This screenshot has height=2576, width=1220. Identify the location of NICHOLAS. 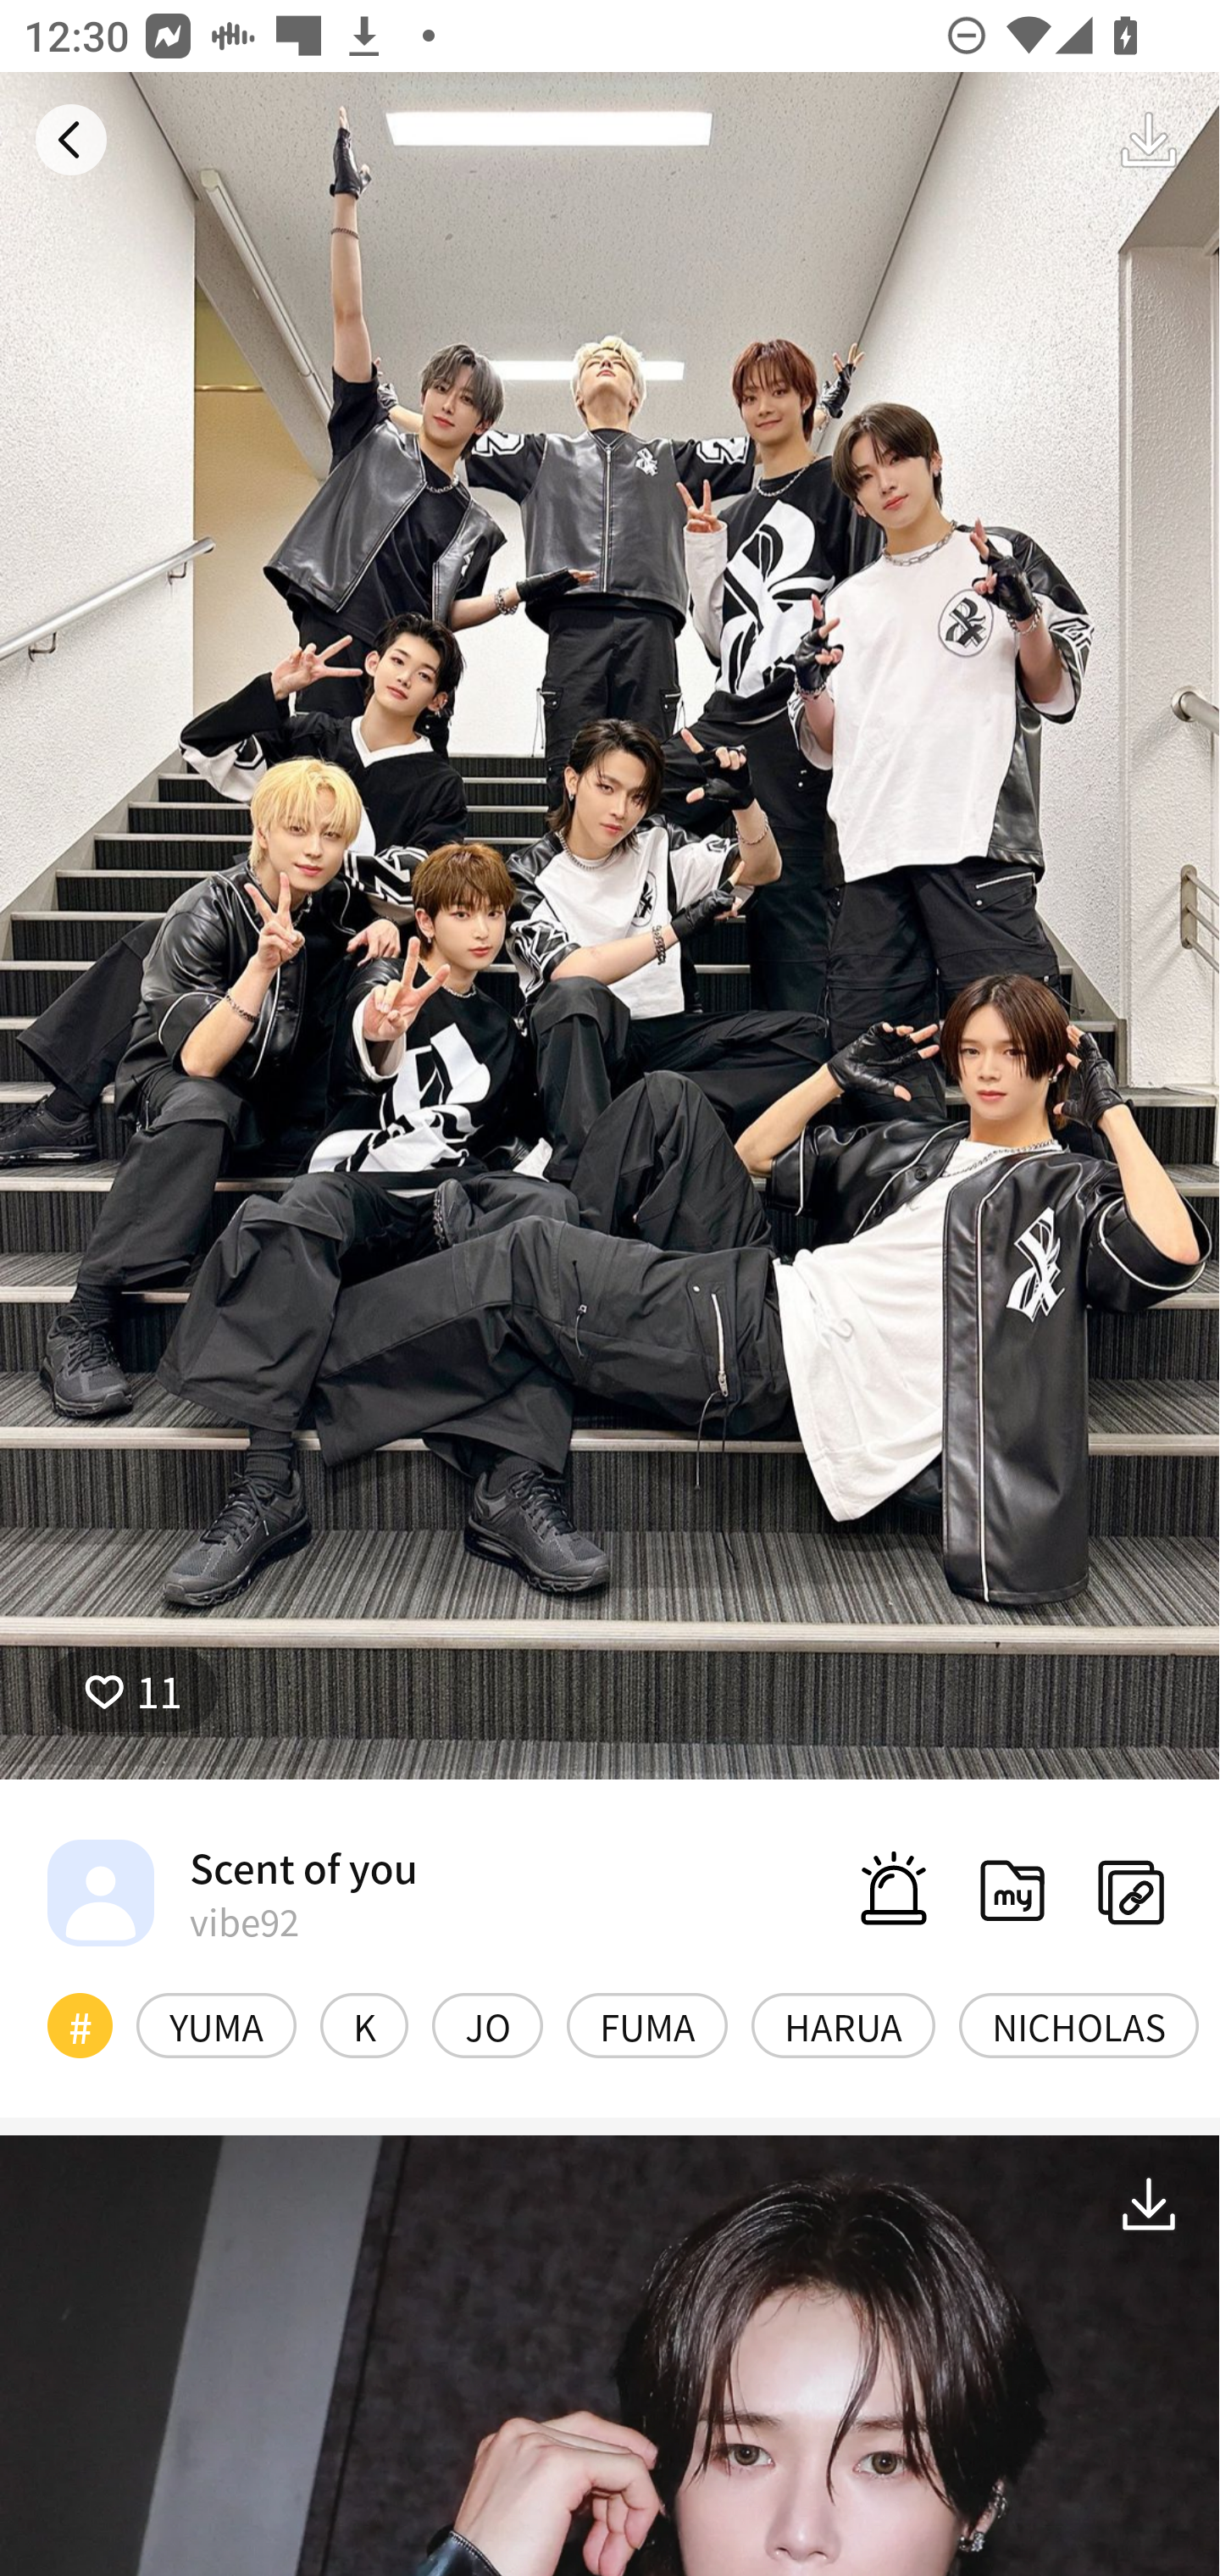
(1079, 2025).